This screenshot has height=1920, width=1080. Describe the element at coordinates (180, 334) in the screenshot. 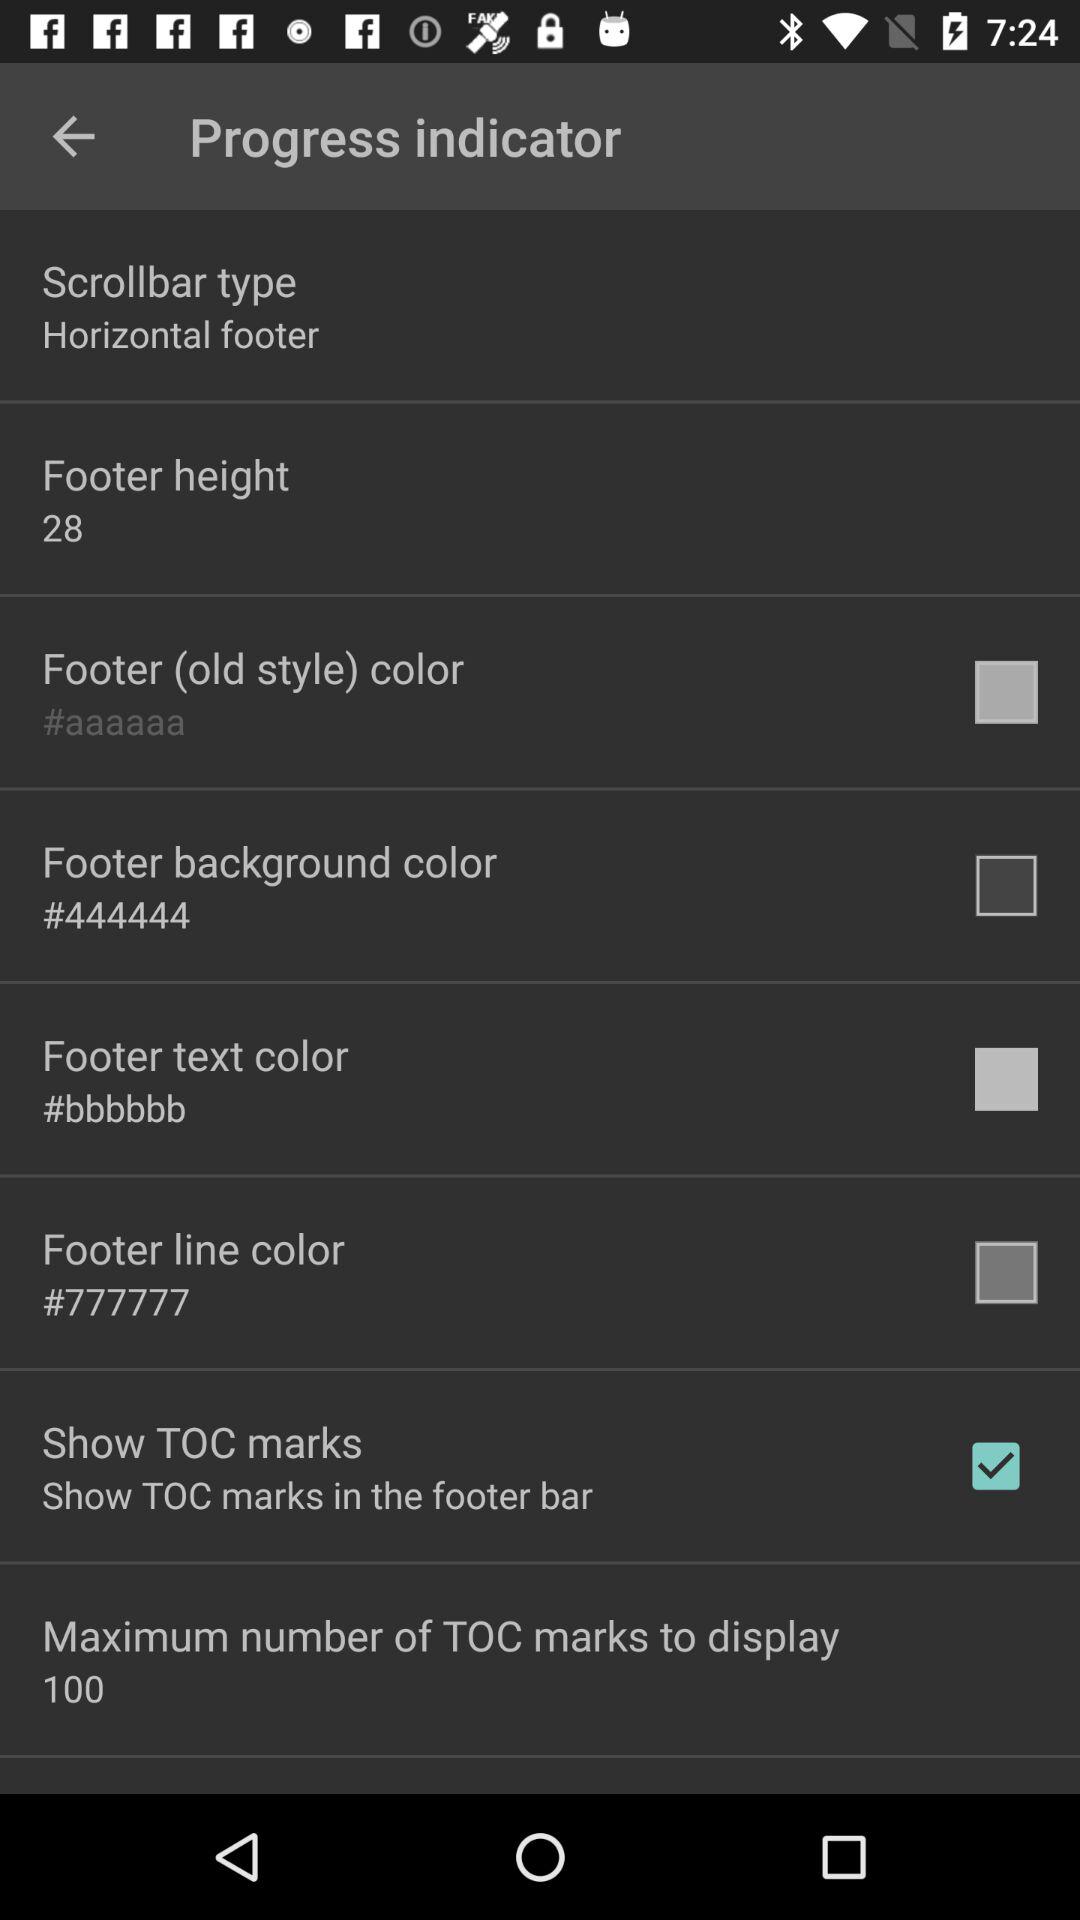

I see `turn on the icon below scrollbar type item` at that location.